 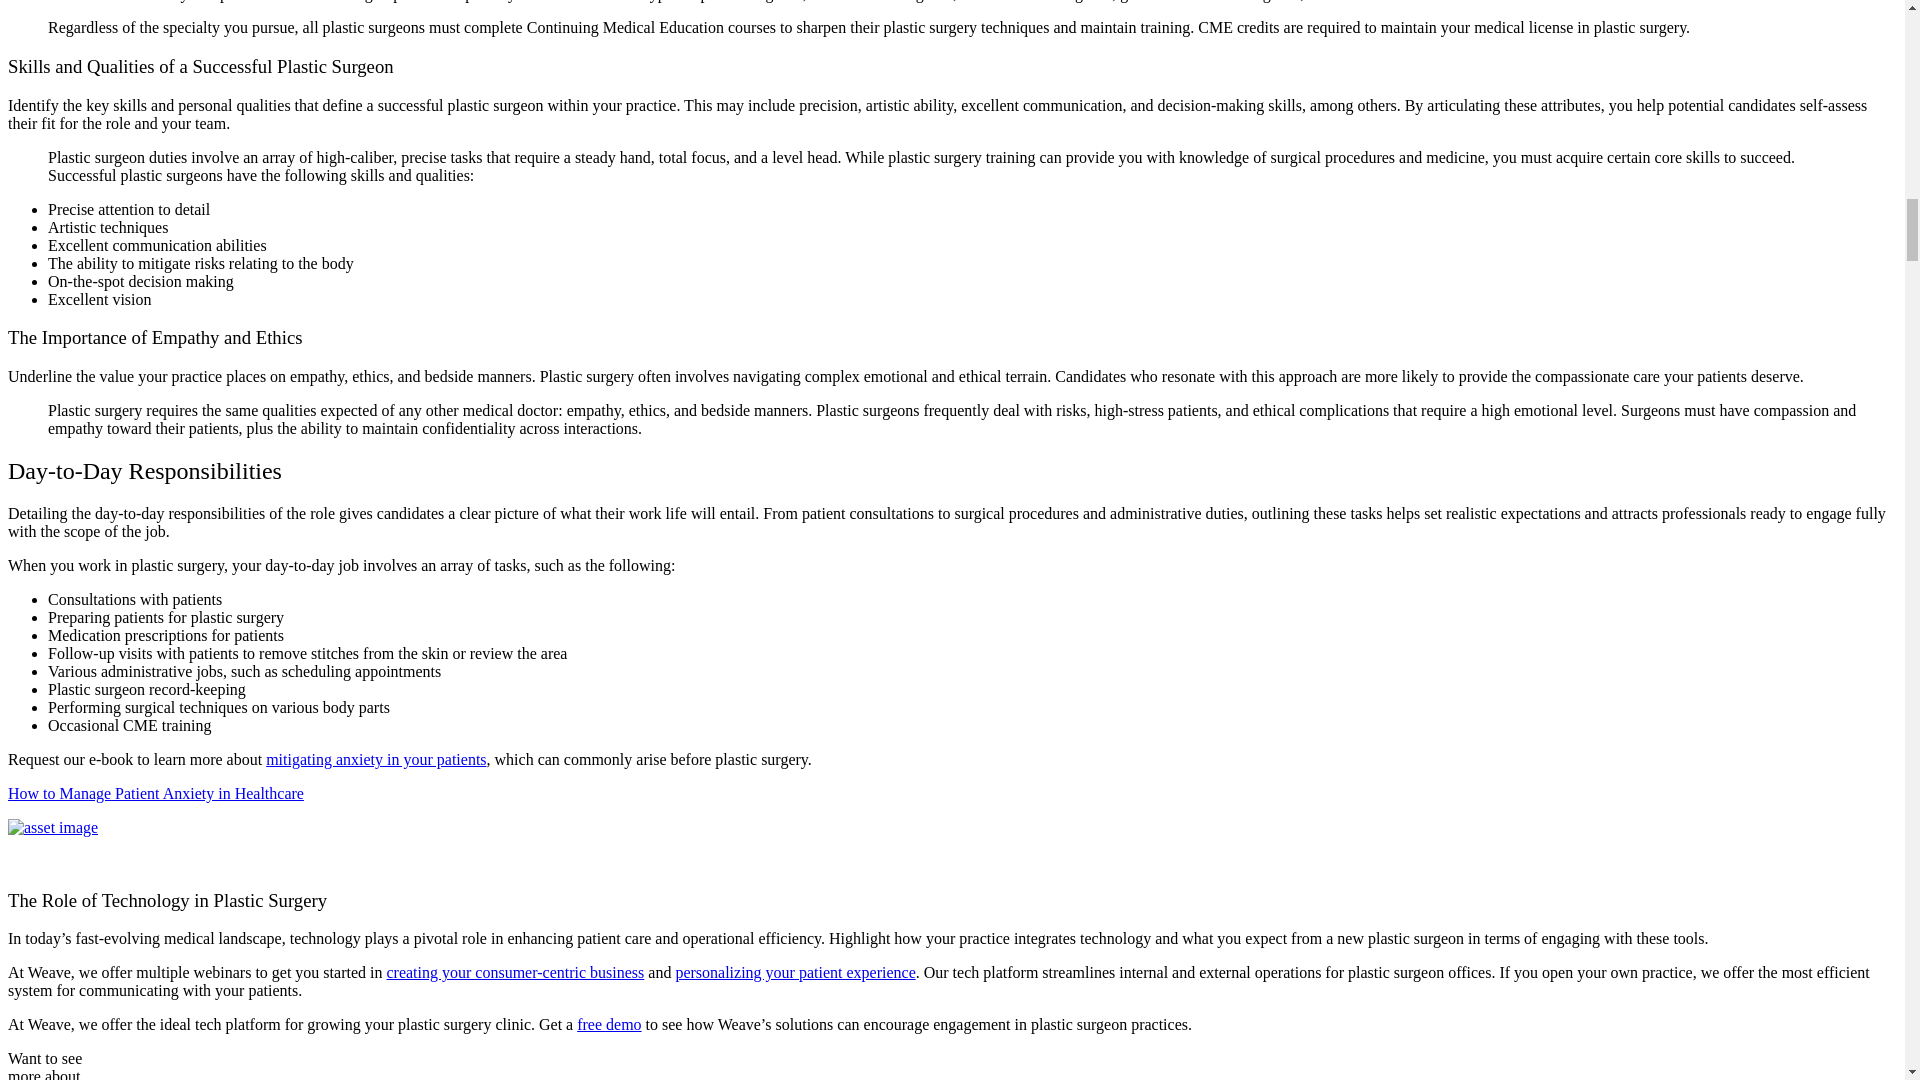 What do you see at coordinates (376, 758) in the screenshot?
I see `mitigating anxiety in your patients` at bounding box center [376, 758].